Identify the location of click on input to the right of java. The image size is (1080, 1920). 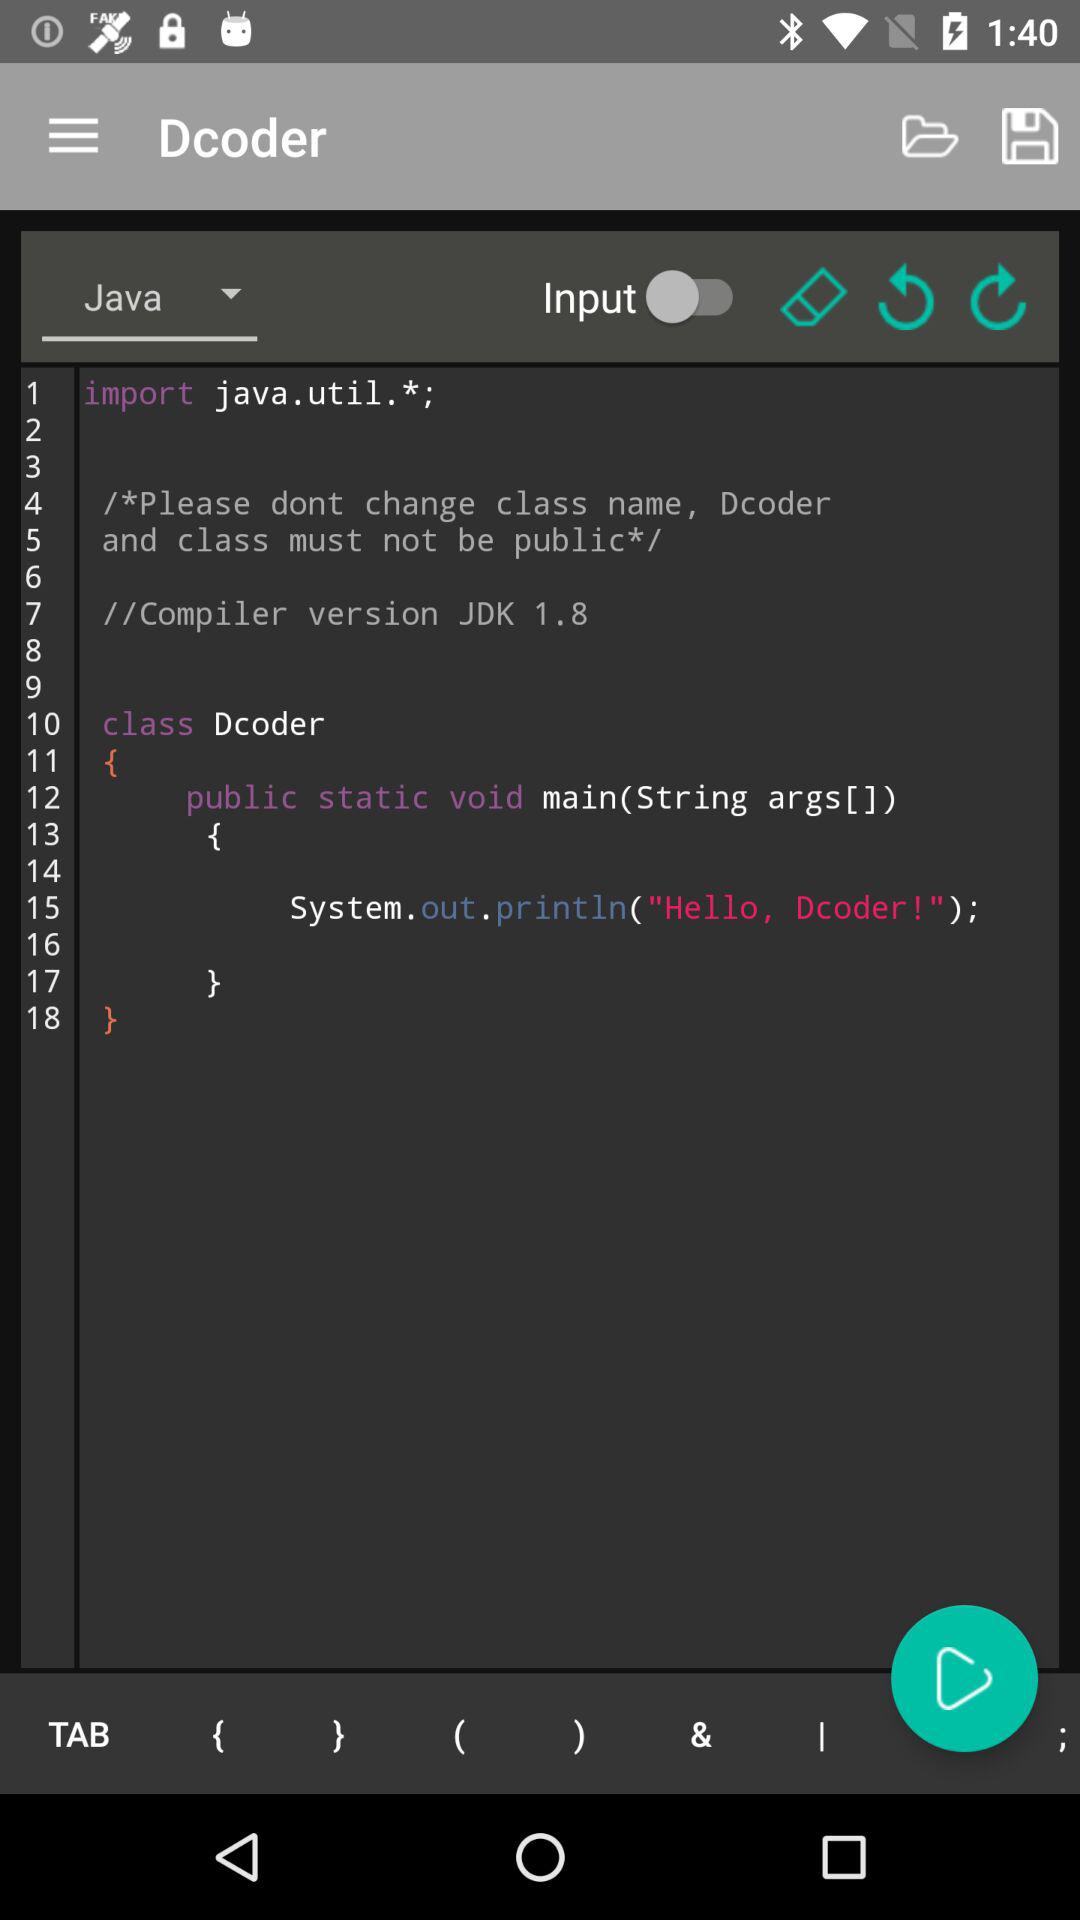
(652, 296).